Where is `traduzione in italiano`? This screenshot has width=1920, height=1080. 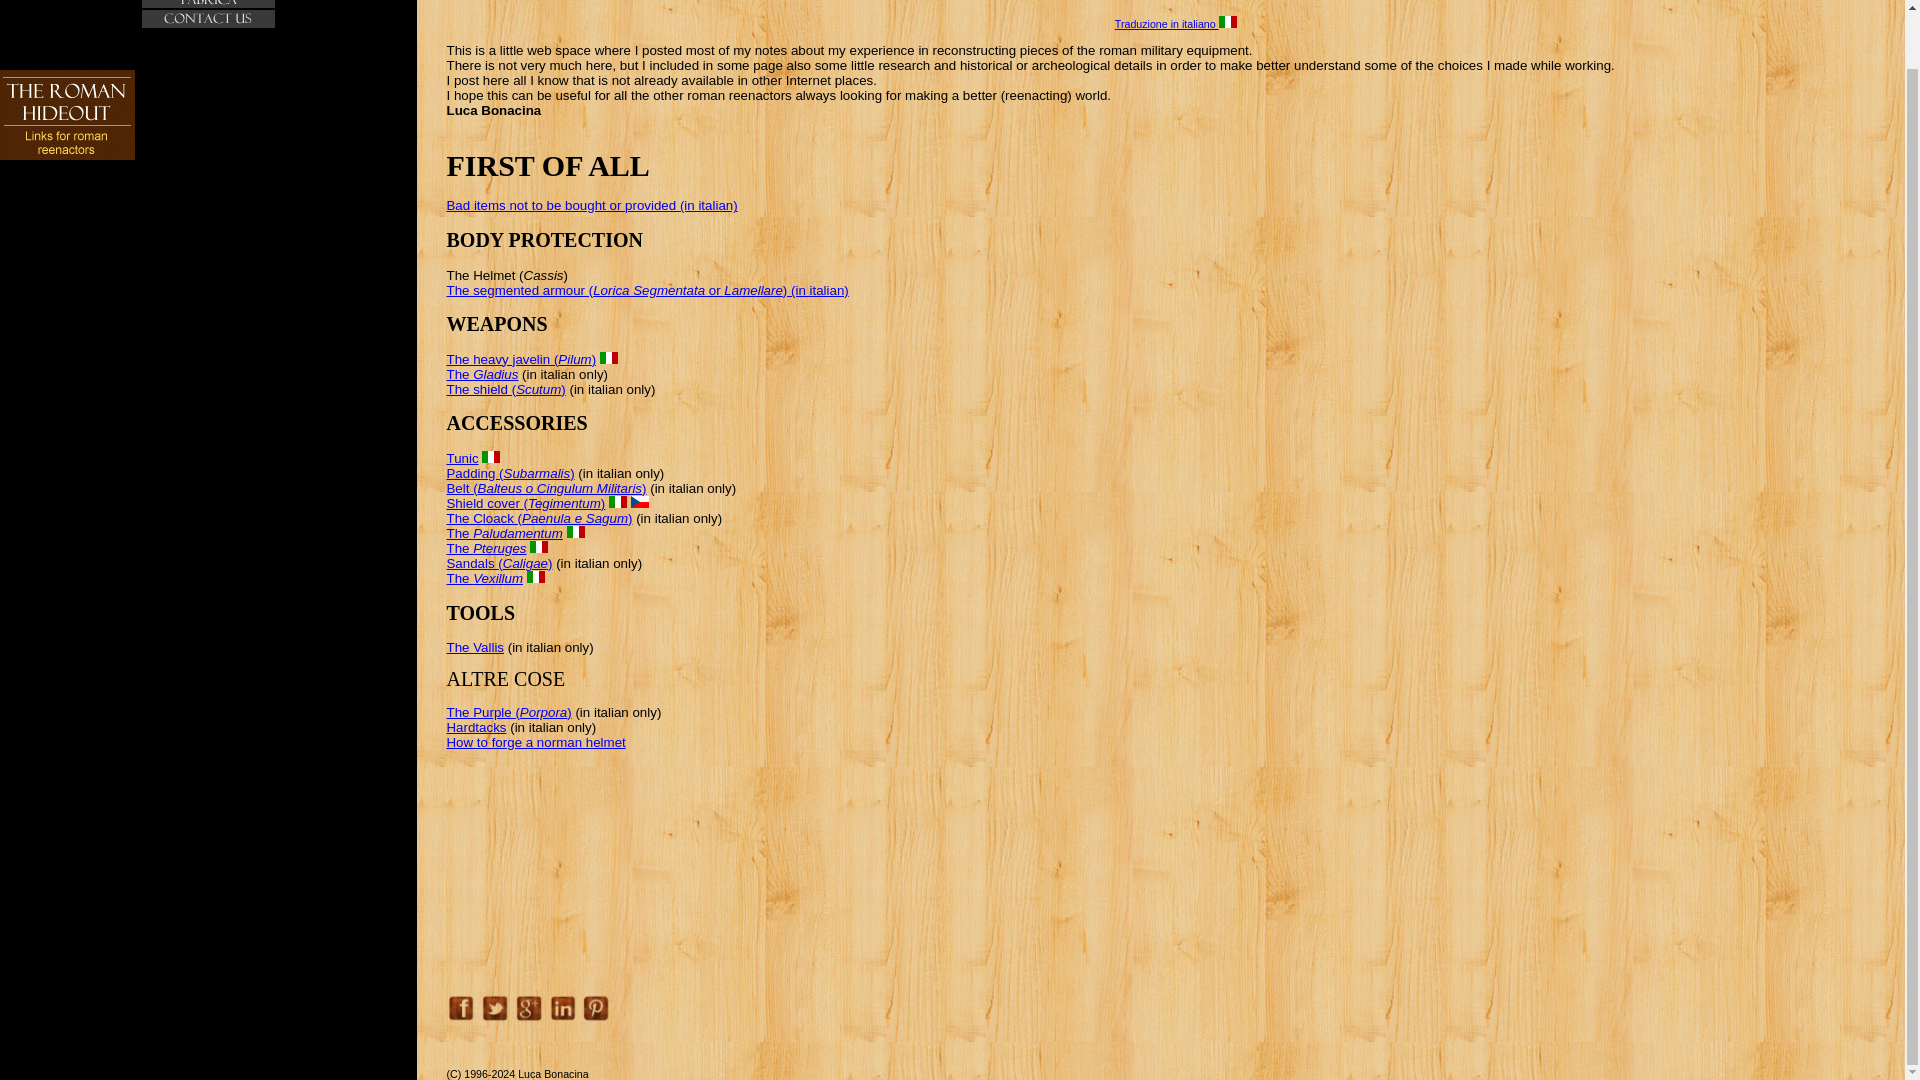 traduzione in italiano is located at coordinates (538, 546).